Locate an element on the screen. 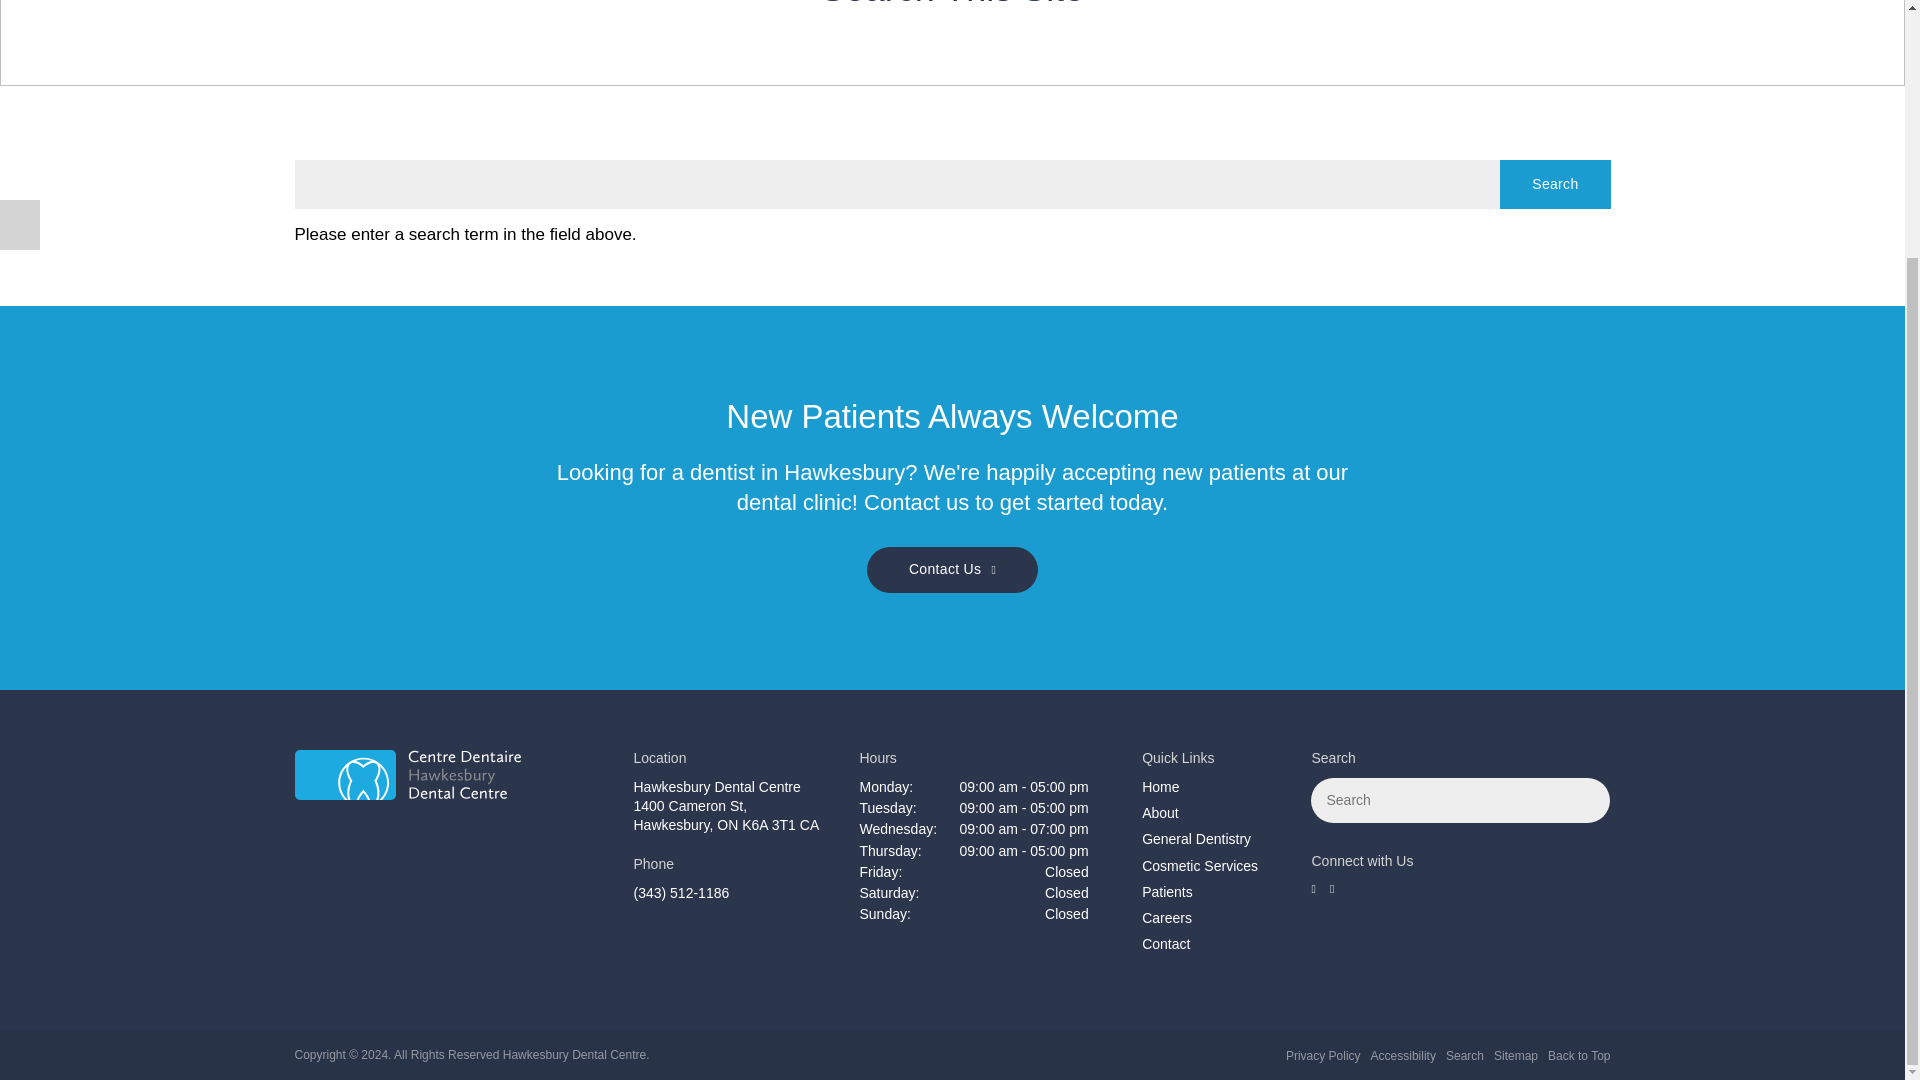 This screenshot has height=1080, width=1920. Search is located at coordinates (1554, 184).